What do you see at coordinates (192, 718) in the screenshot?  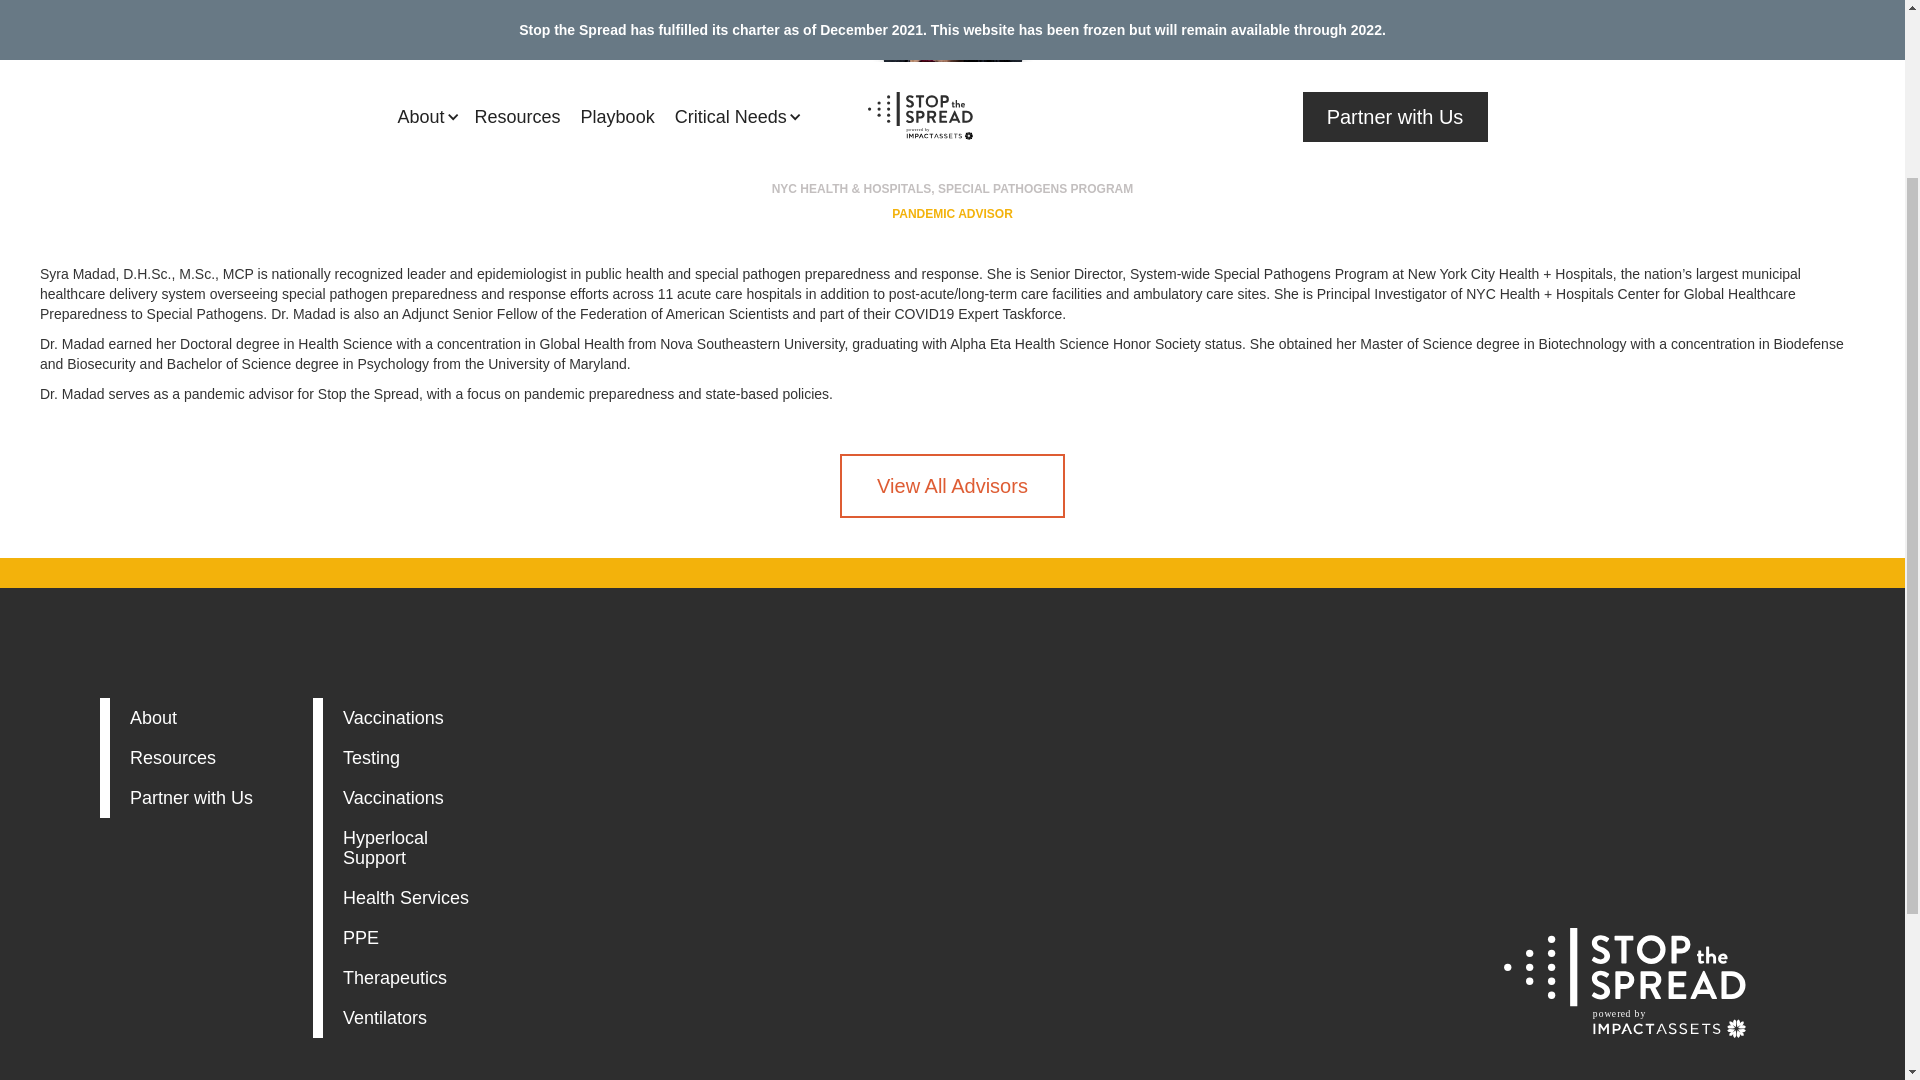 I see `Therapeutics` at bounding box center [192, 718].